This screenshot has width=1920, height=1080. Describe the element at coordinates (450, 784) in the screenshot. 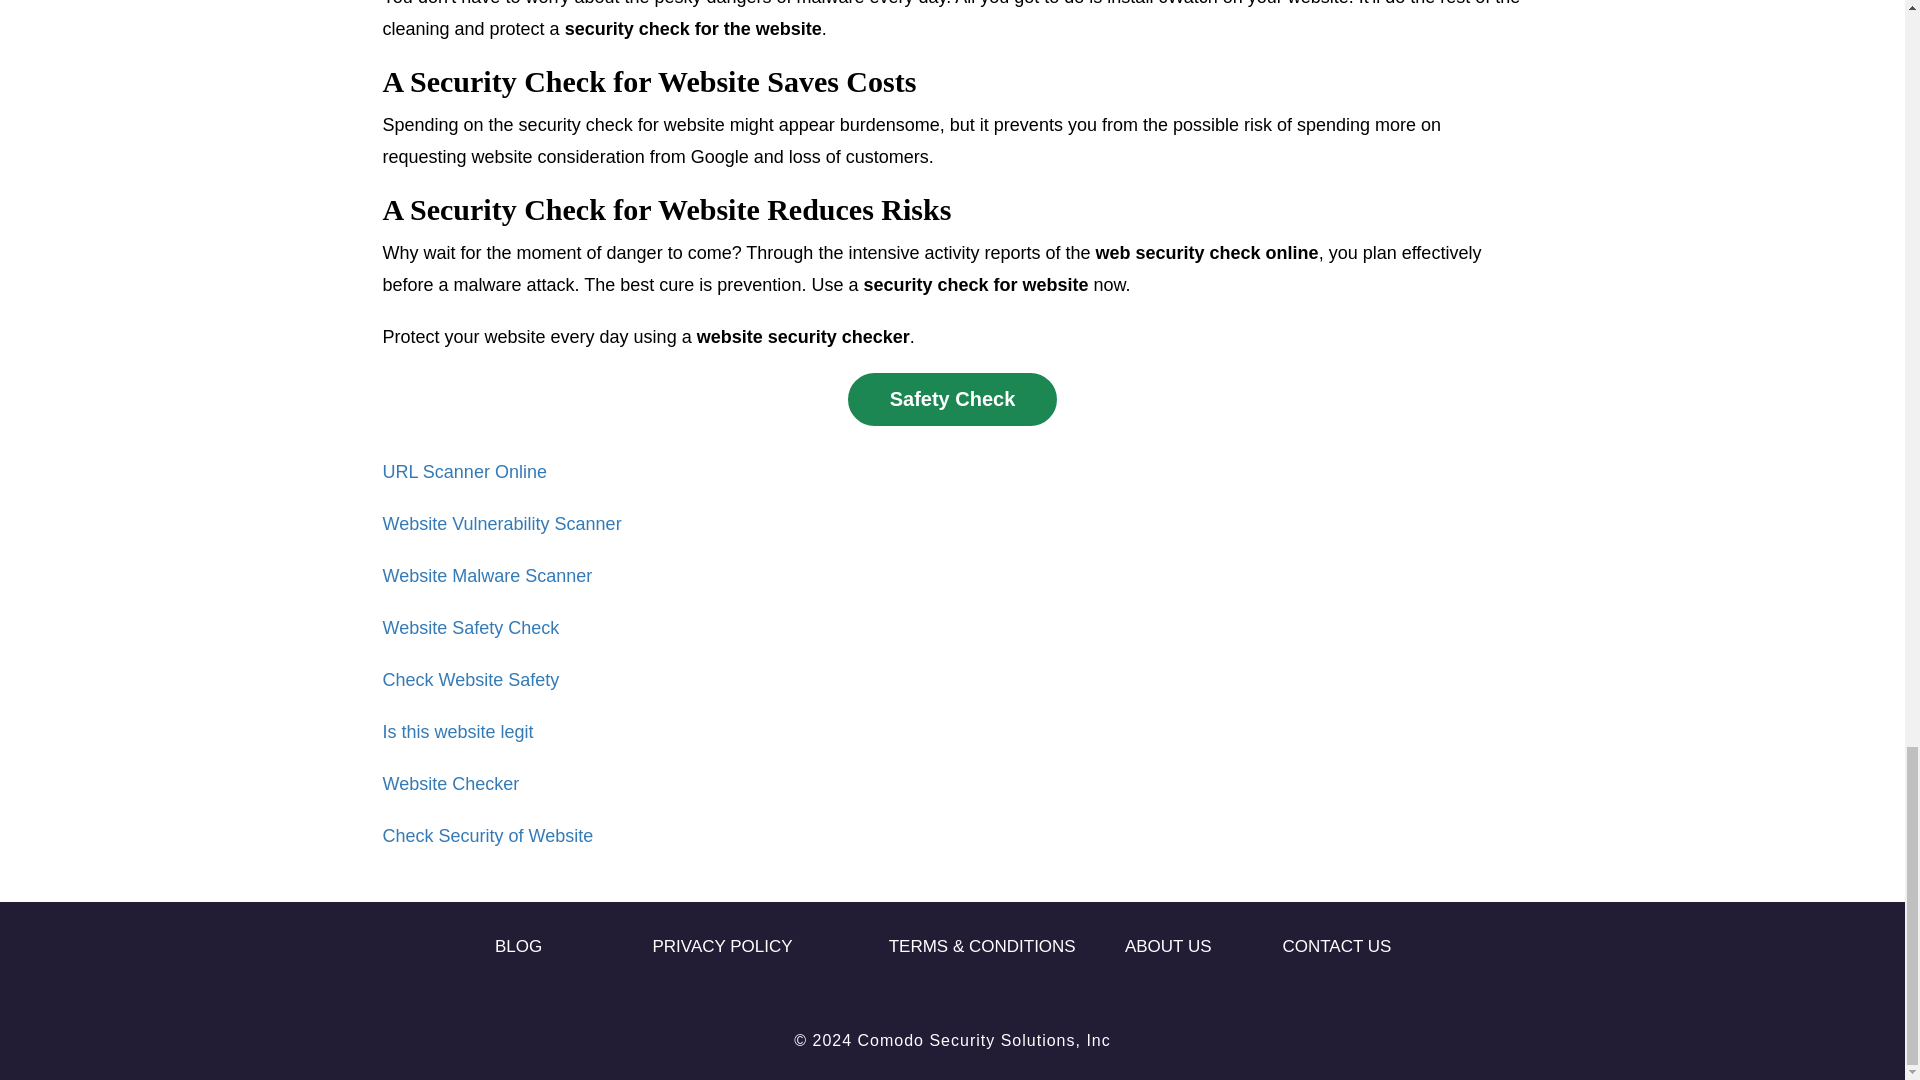

I see `Website Checker` at that location.